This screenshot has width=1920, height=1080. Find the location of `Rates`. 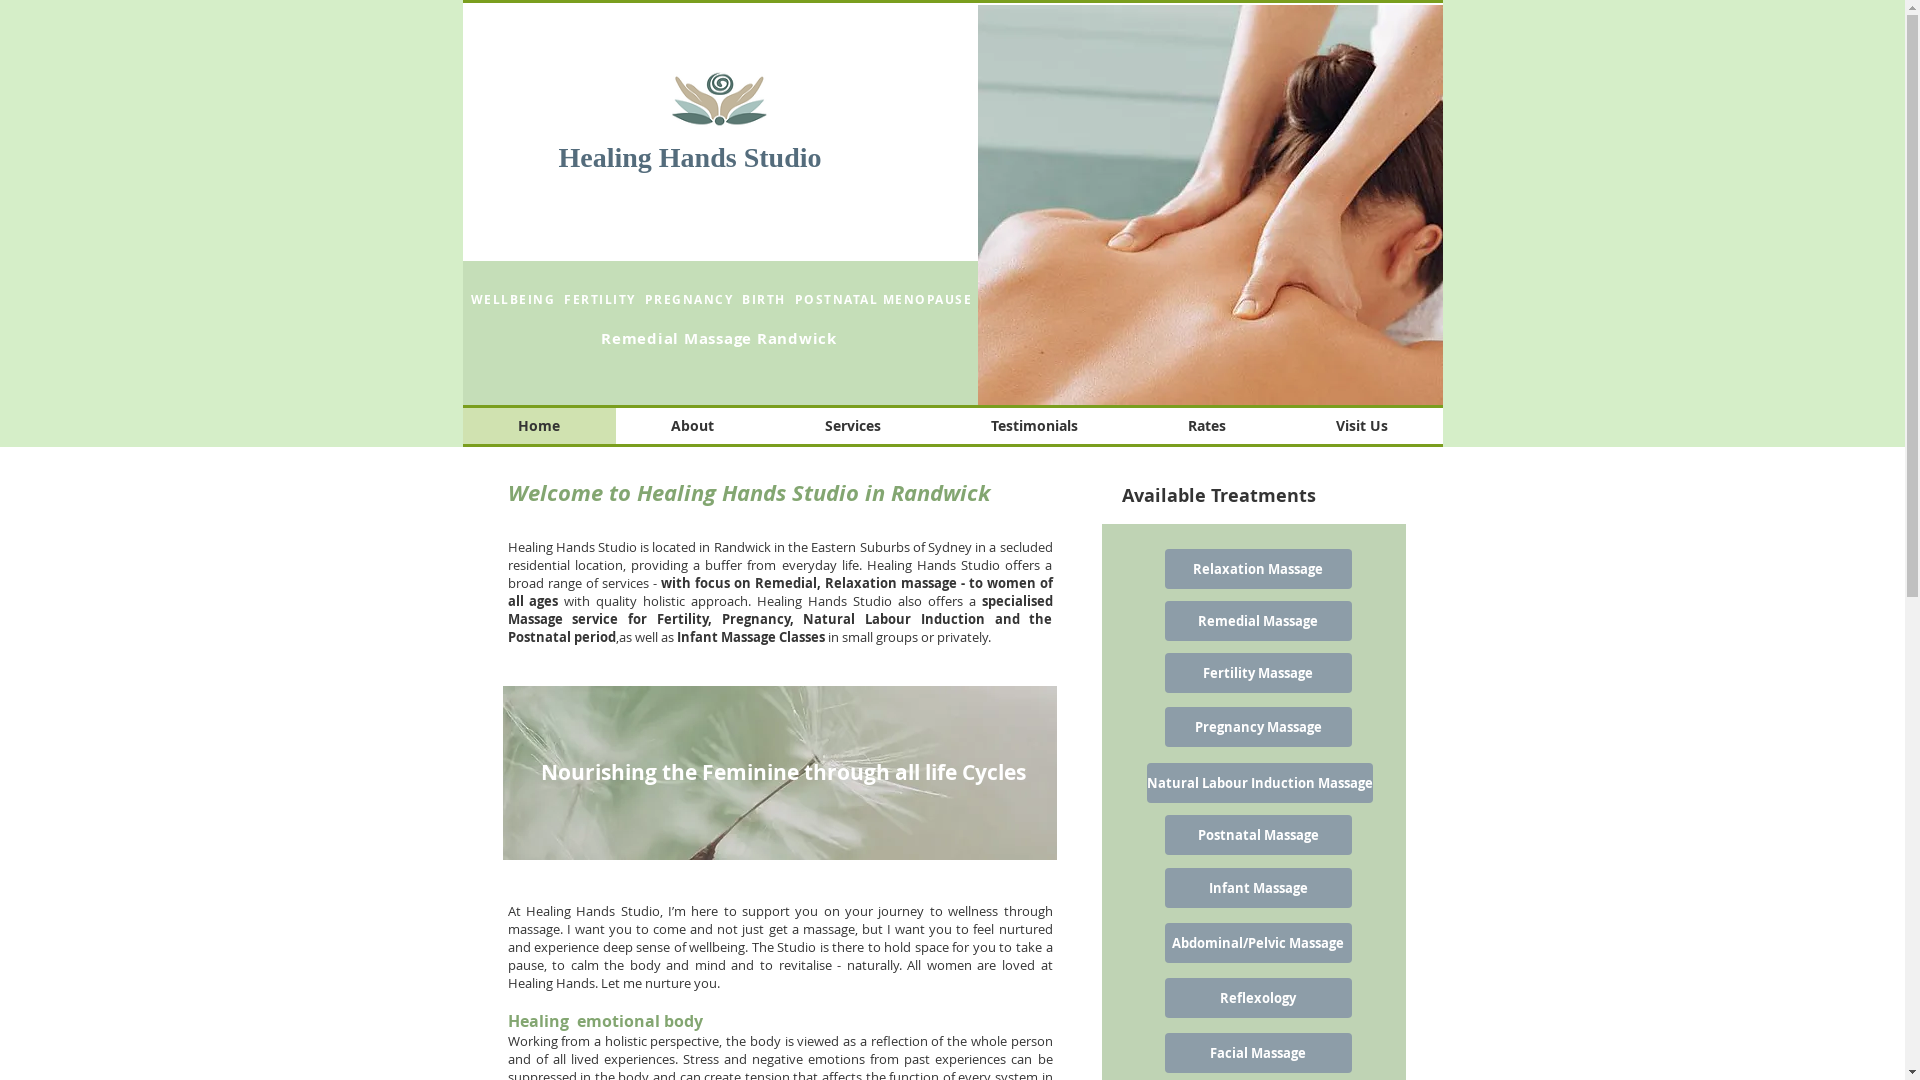

Rates is located at coordinates (1206, 426).